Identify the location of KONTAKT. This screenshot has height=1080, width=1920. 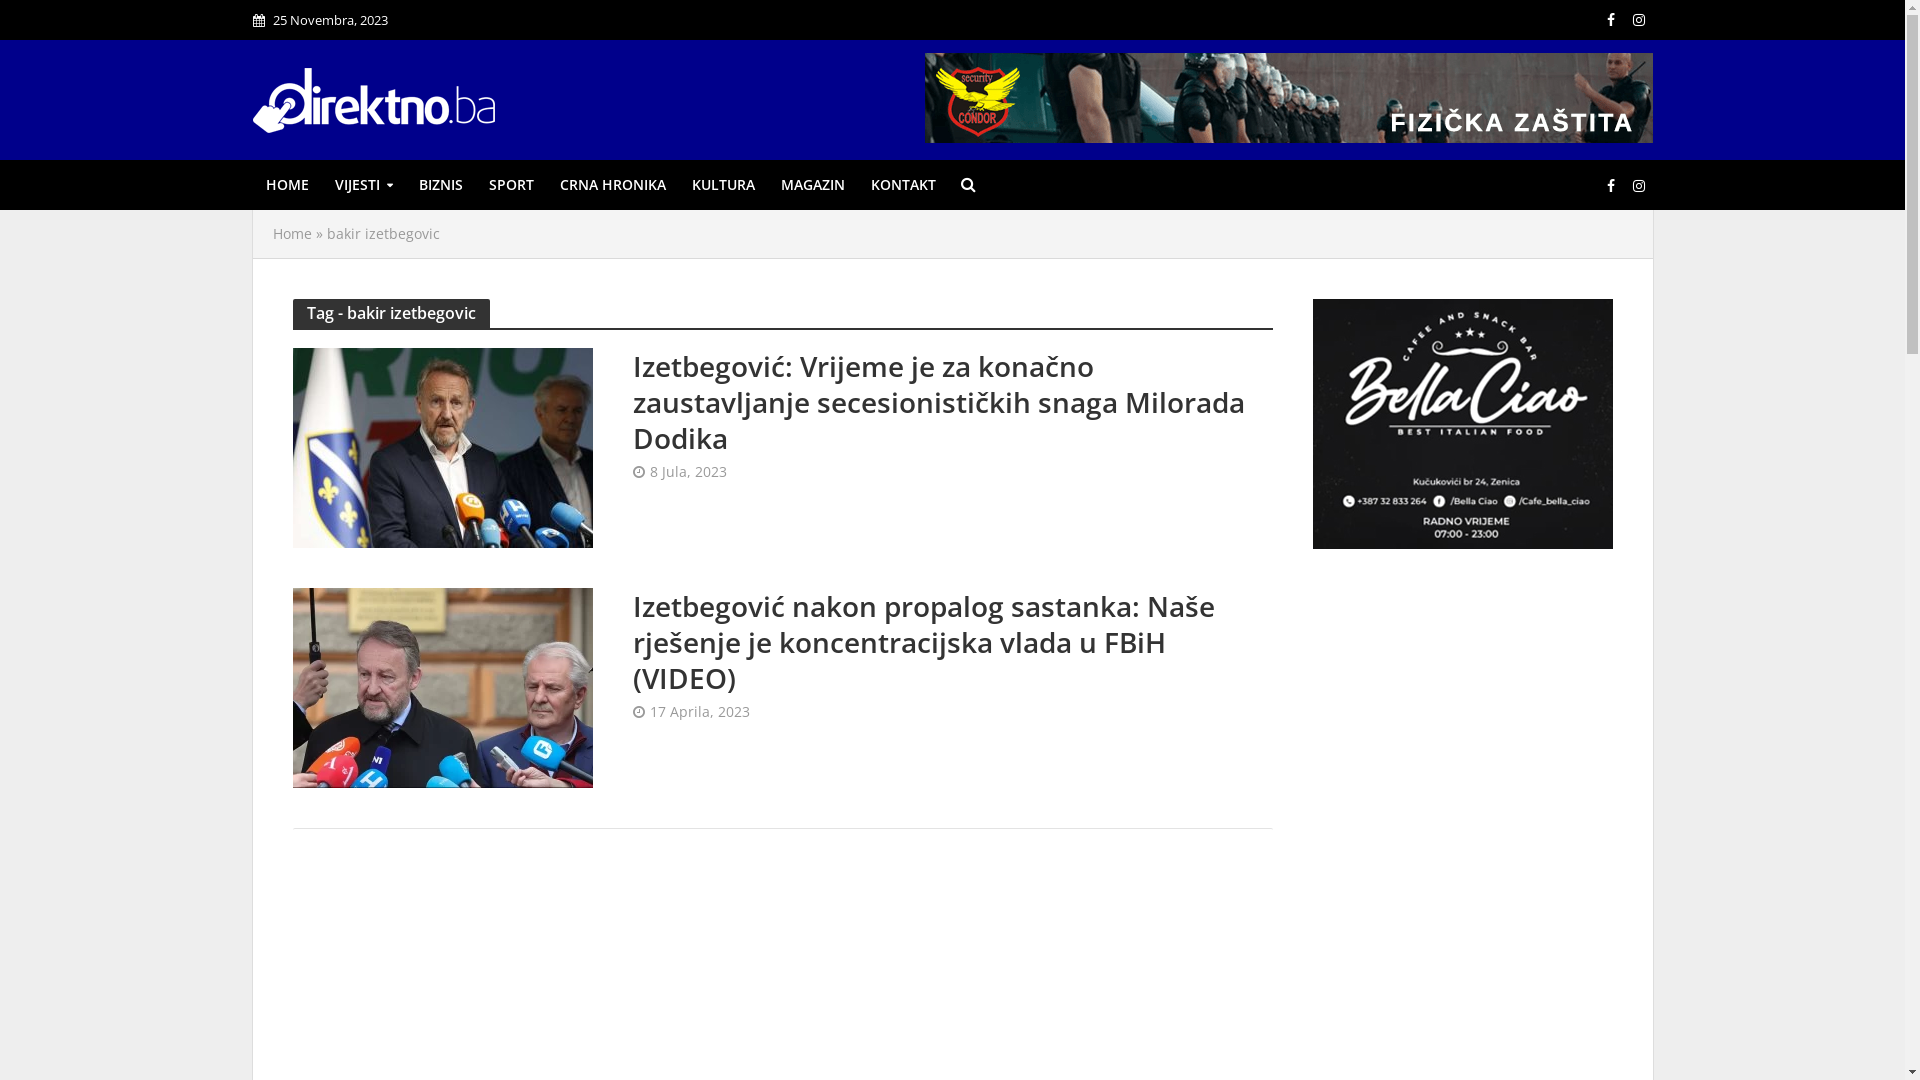
(904, 185).